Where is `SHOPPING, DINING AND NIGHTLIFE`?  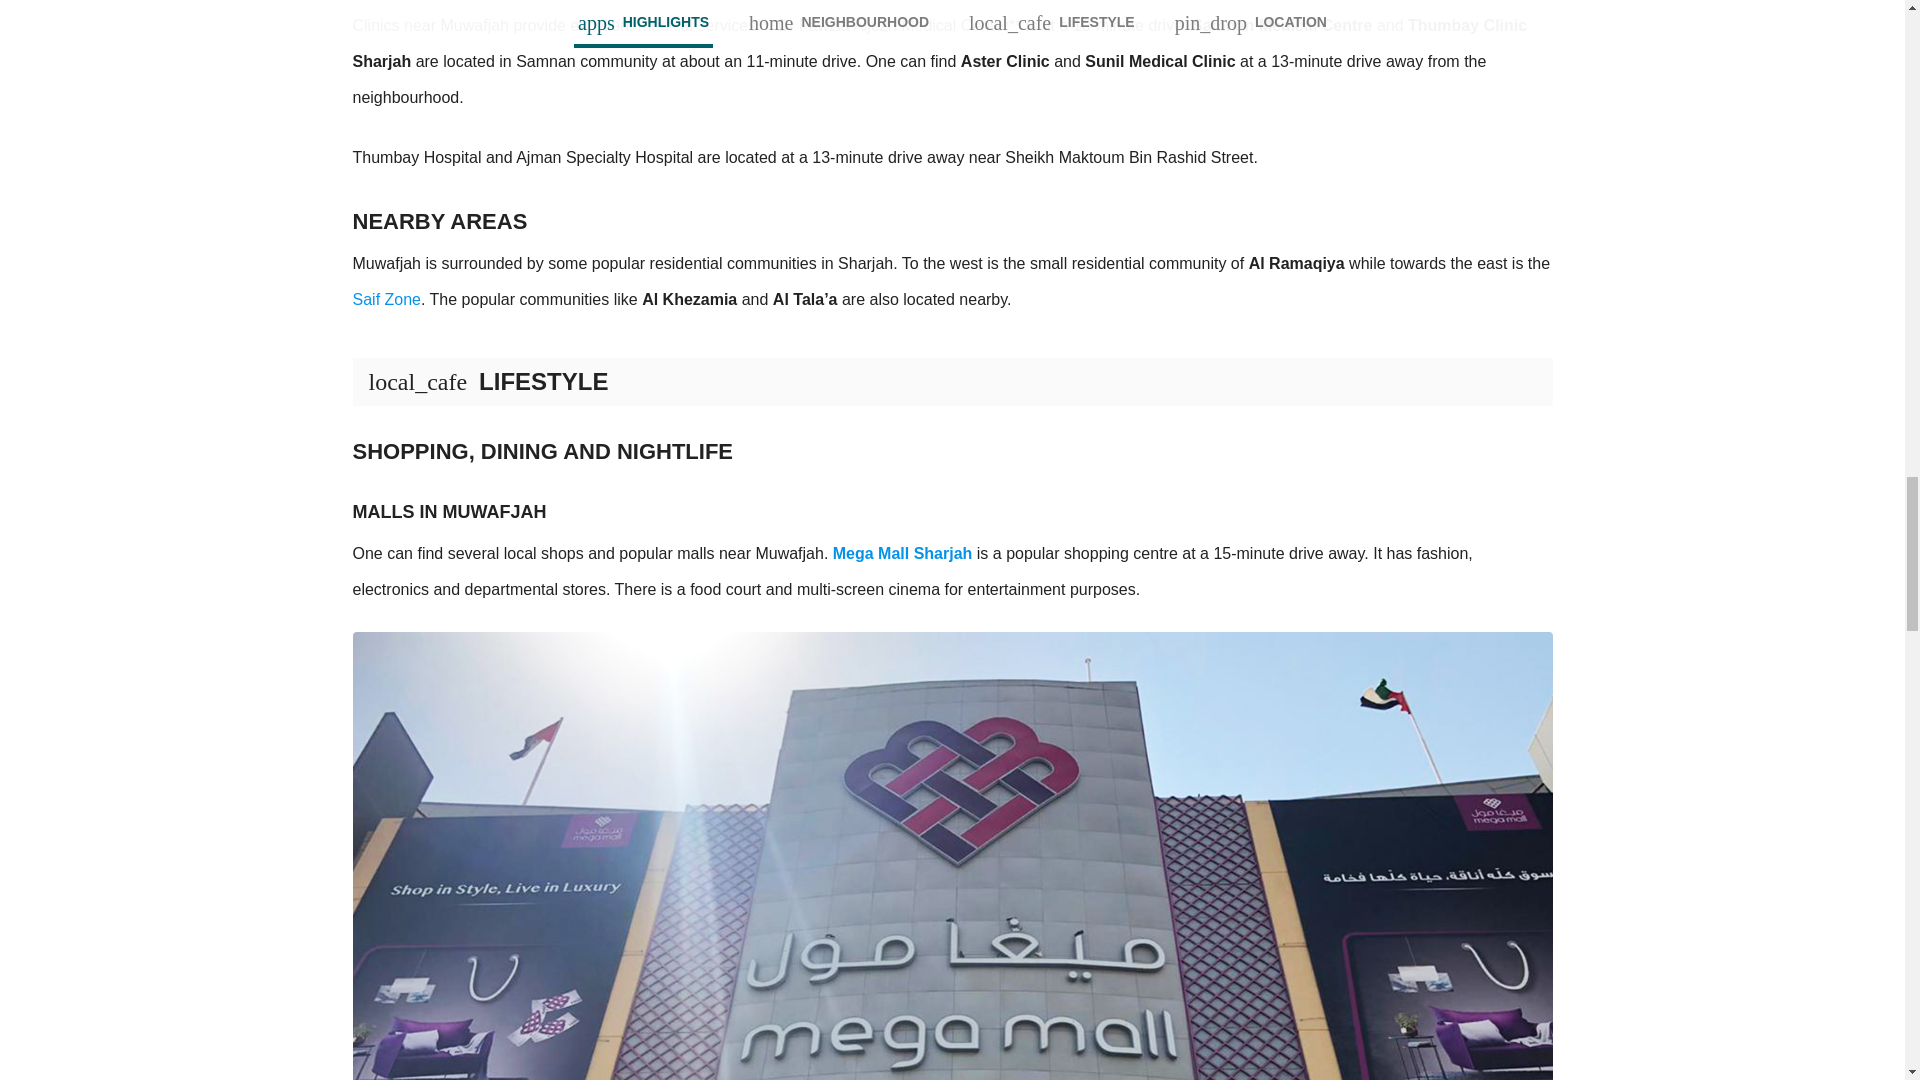 SHOPPING, DINING AND NIGHTLIFE is located at coordinates (951, 427).